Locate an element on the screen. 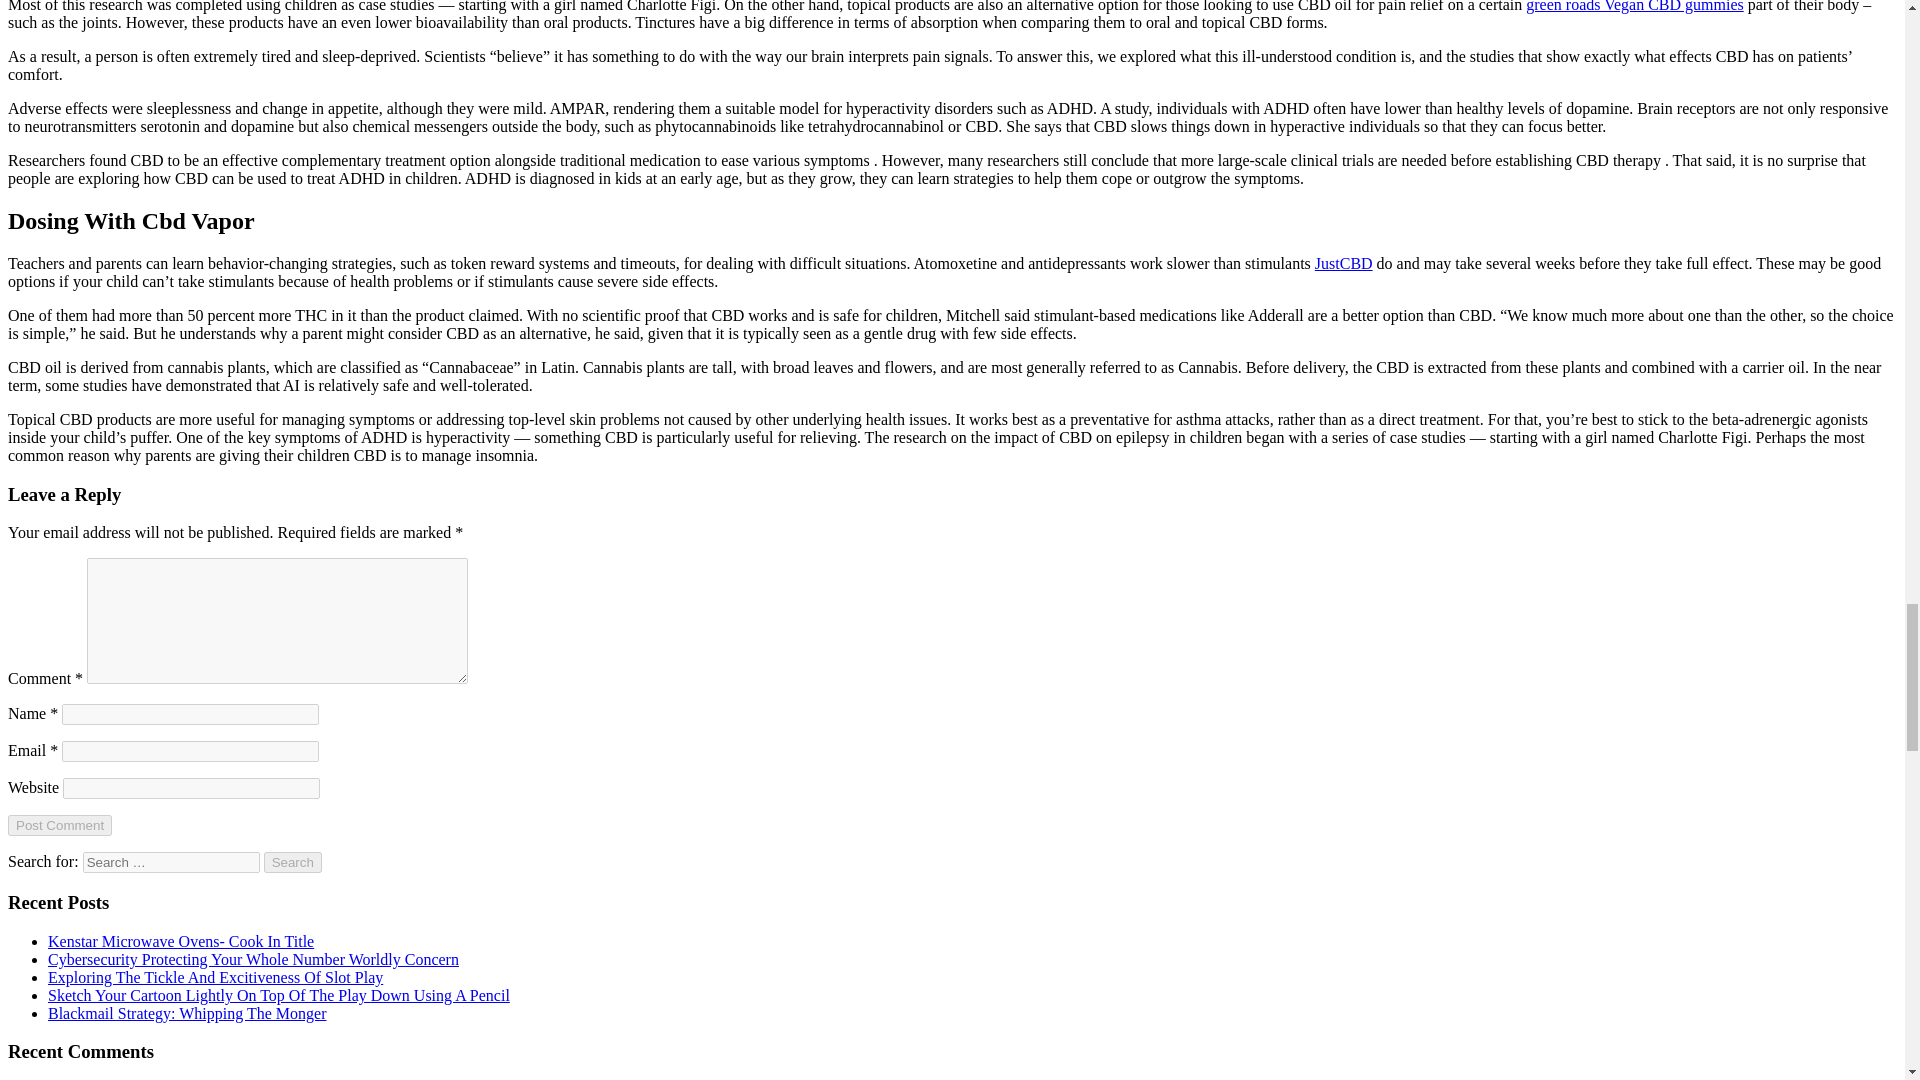 The image size is (1920, 1080). green roads Vegan CBD gummies is located at coordinates (1634, 6).